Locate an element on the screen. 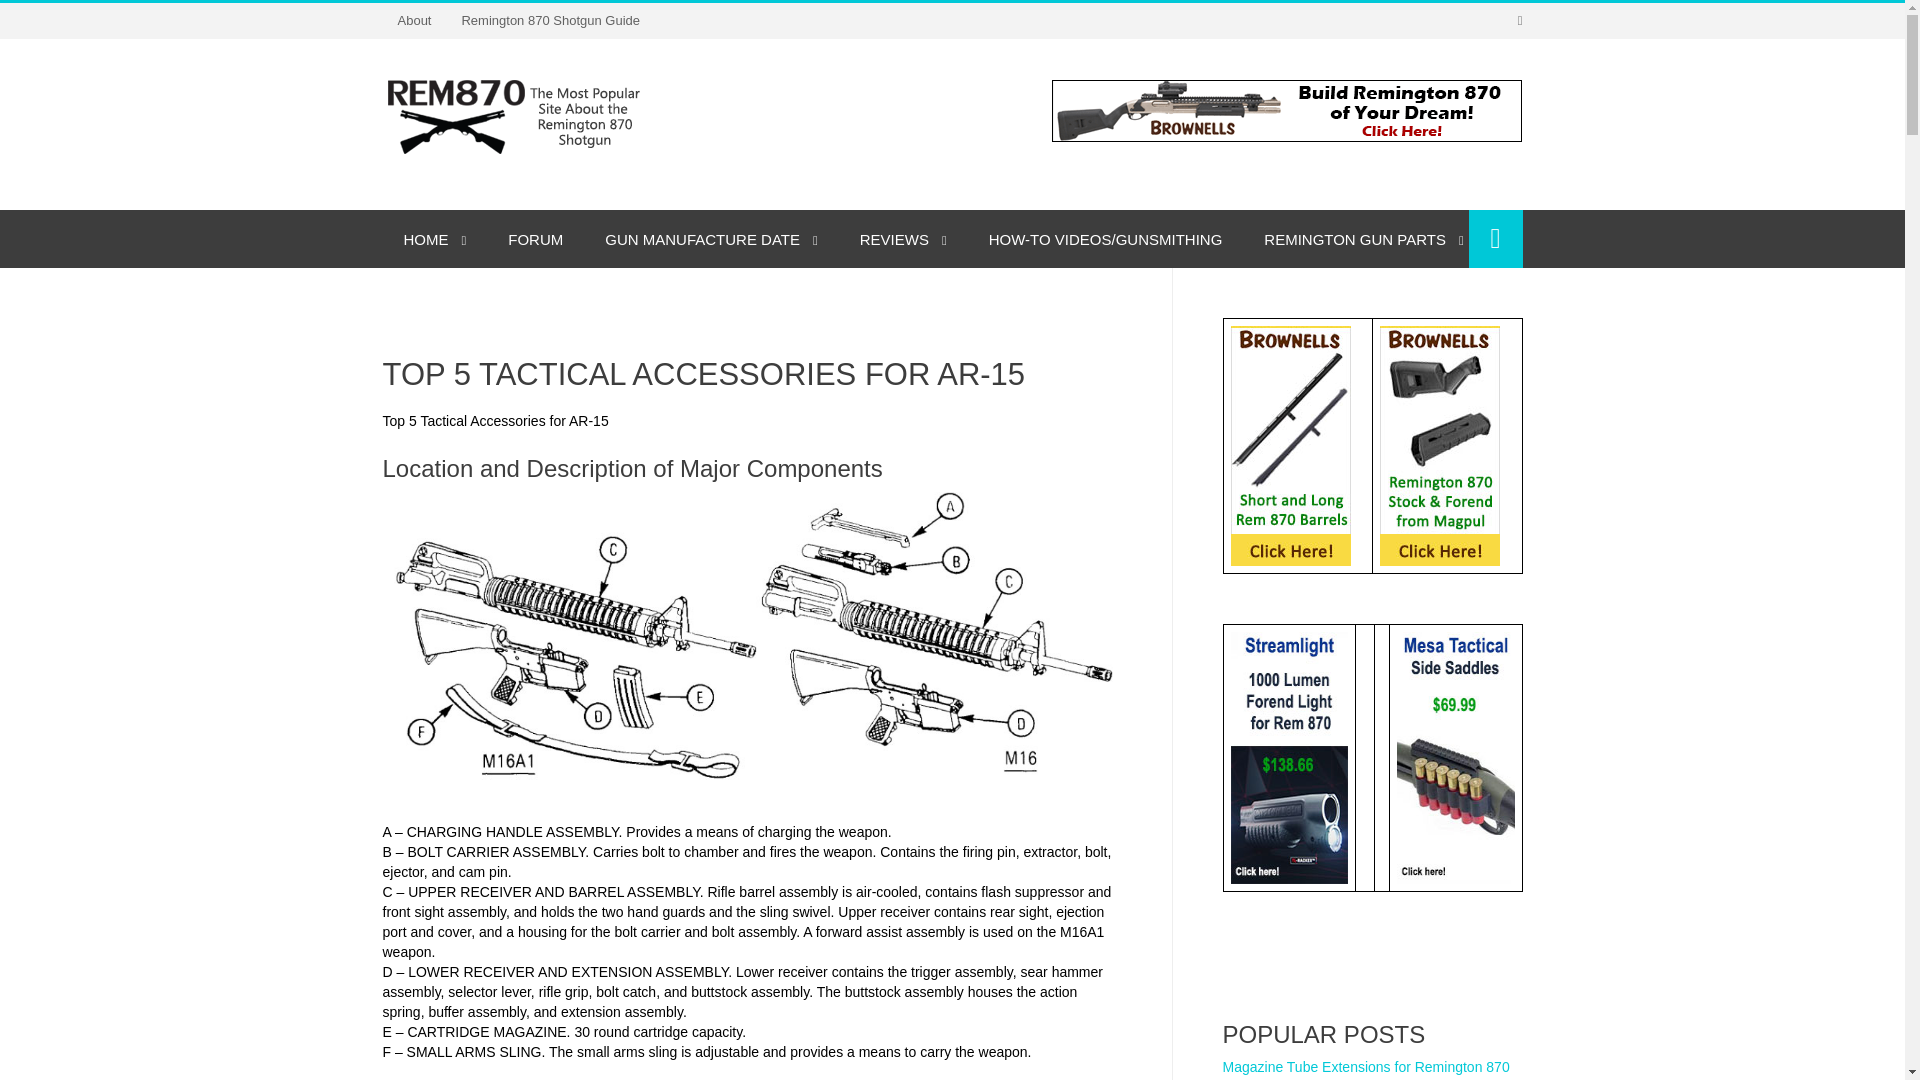 This screenshot has width=1920, height=1080. FORUM is located at coordinates (535, 238).